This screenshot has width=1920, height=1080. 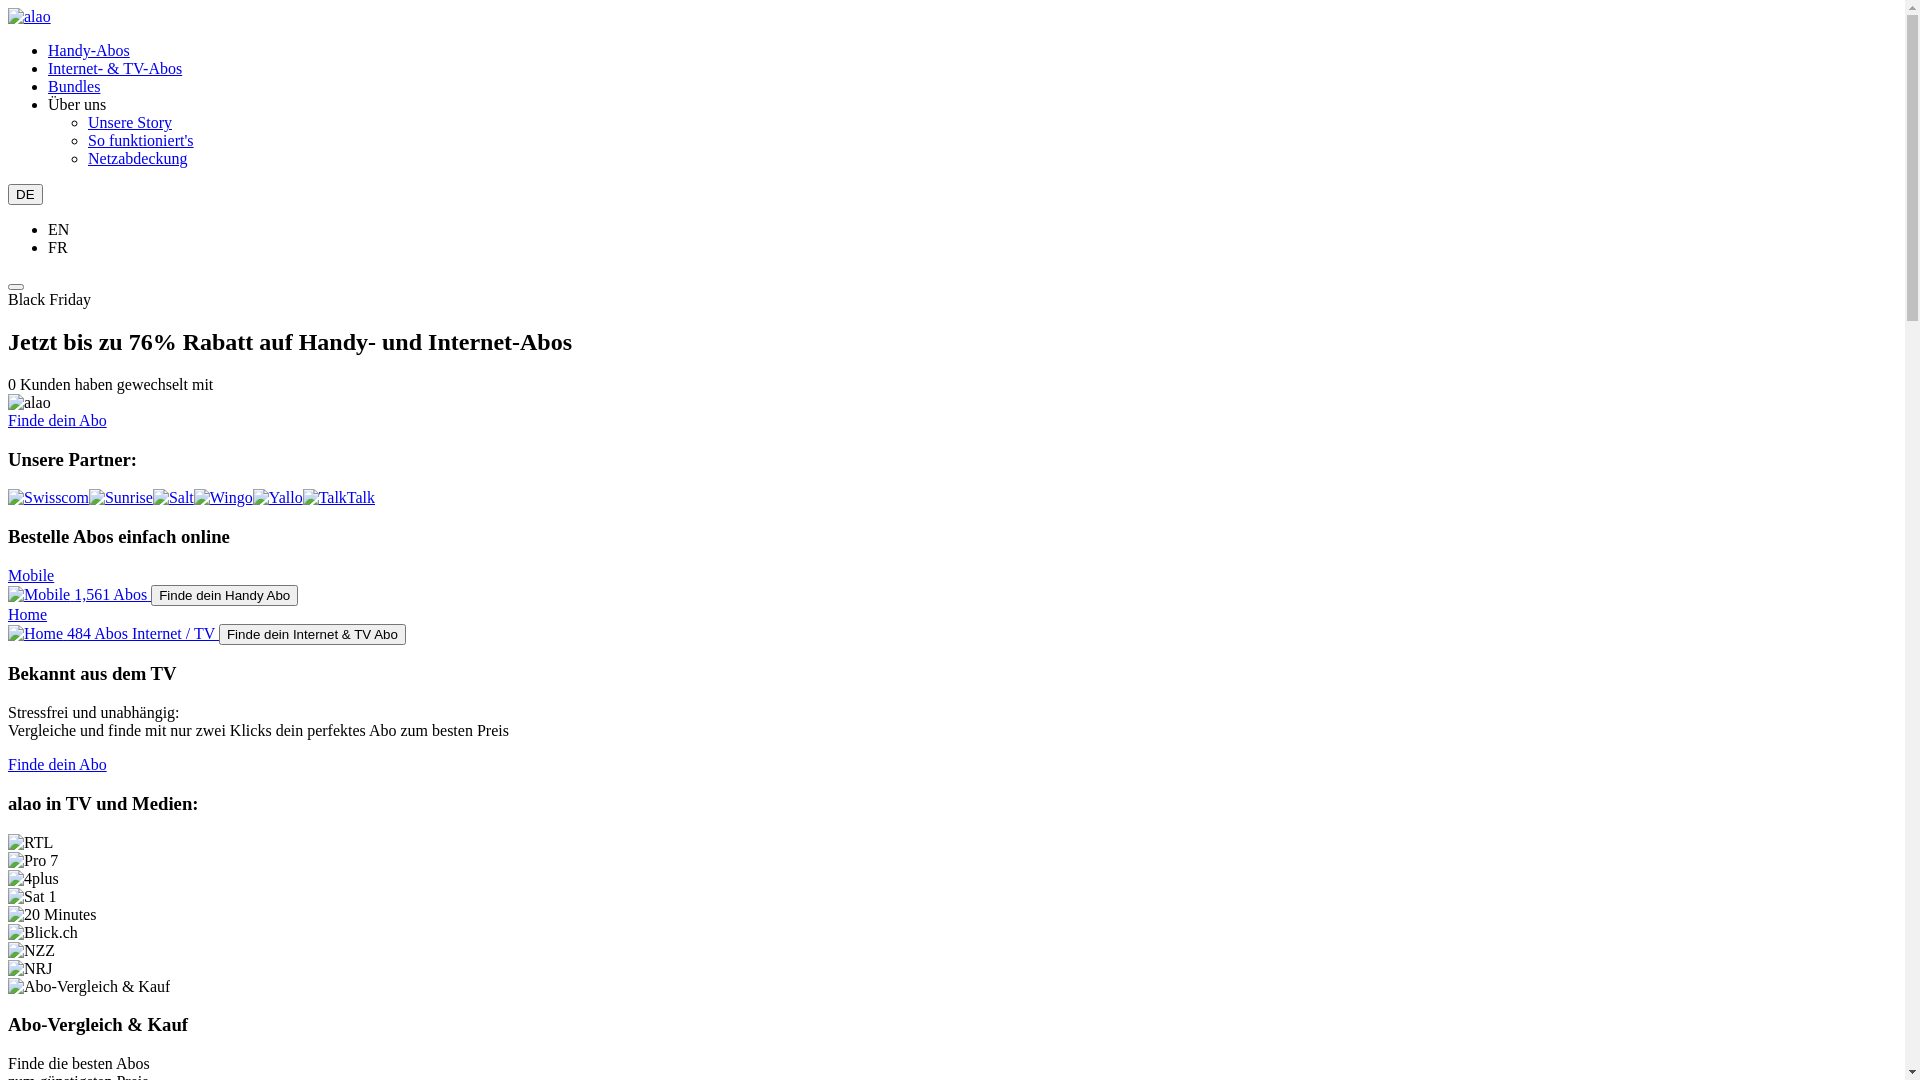 I want to click on Internet- & TV-Abos, so click(x=115, y=68).